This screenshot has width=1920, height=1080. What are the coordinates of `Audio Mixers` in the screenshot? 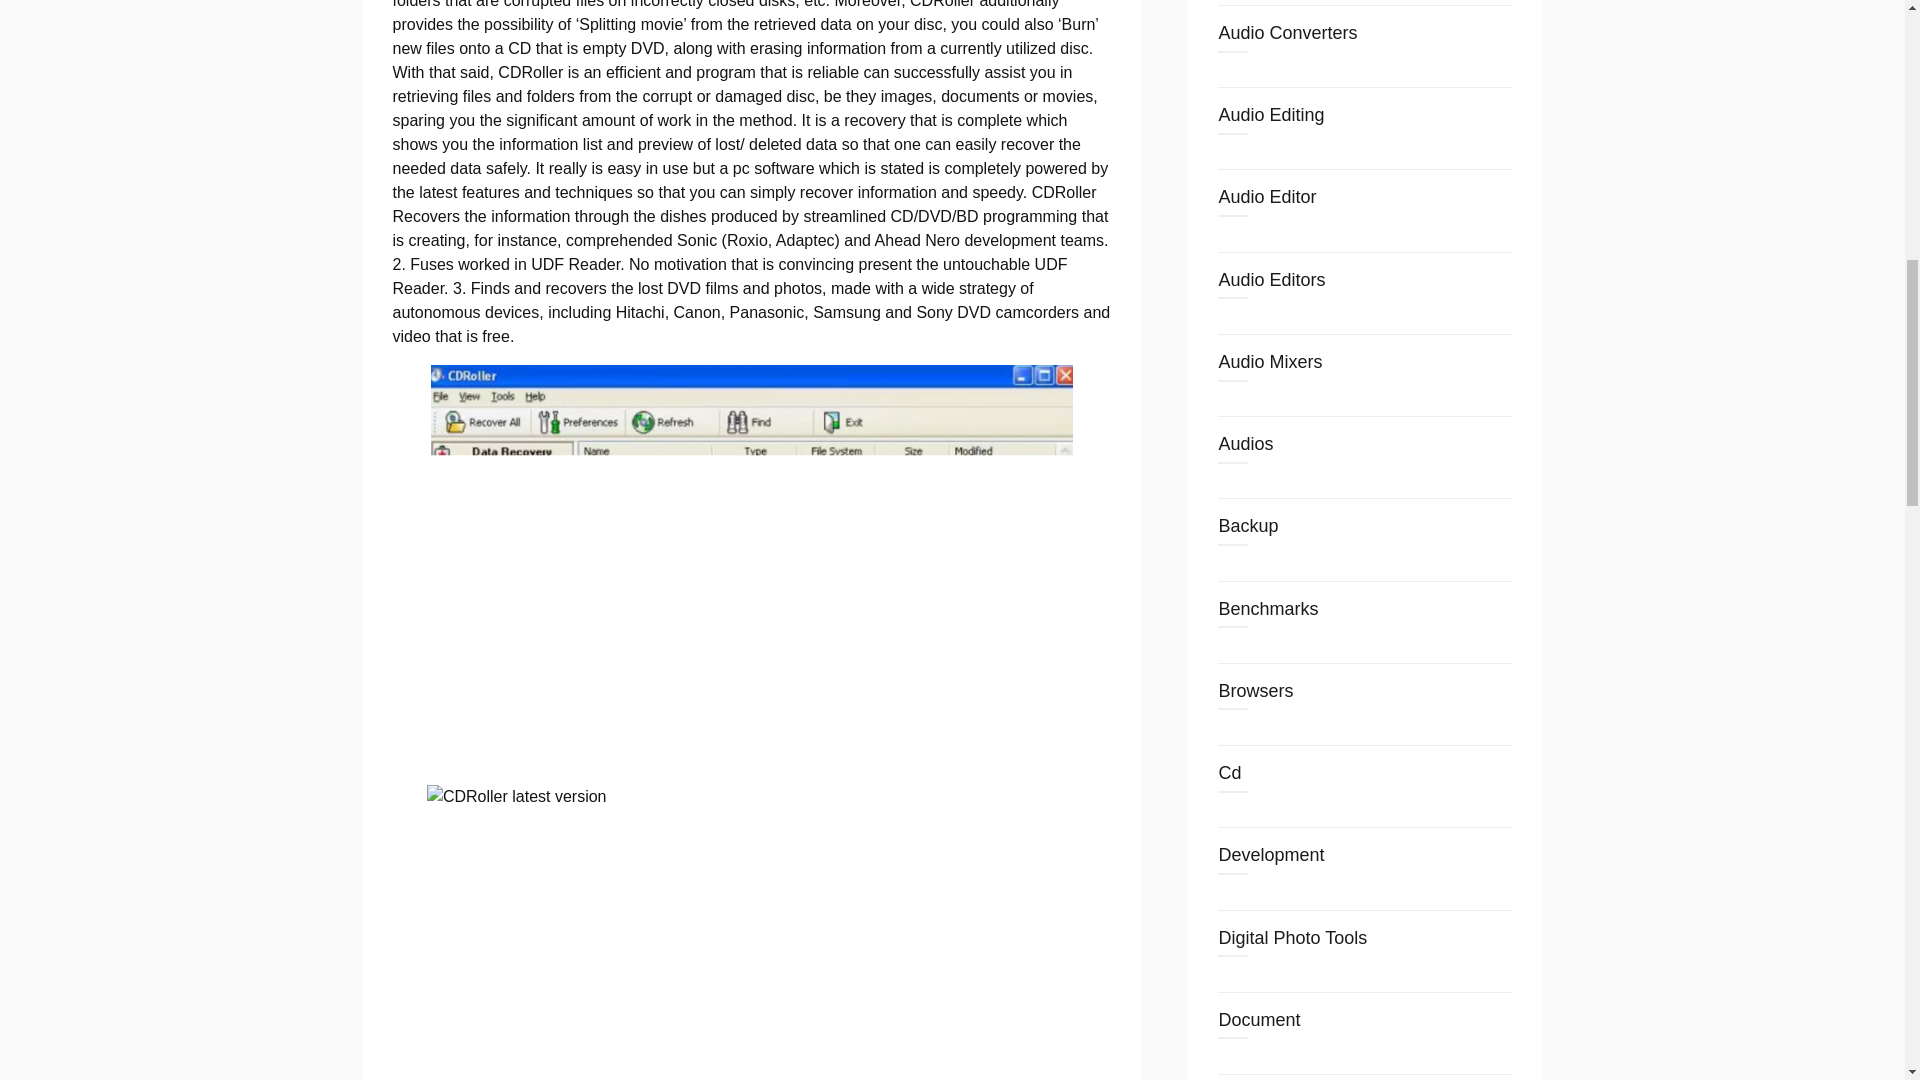 It's located at (1270, 362).